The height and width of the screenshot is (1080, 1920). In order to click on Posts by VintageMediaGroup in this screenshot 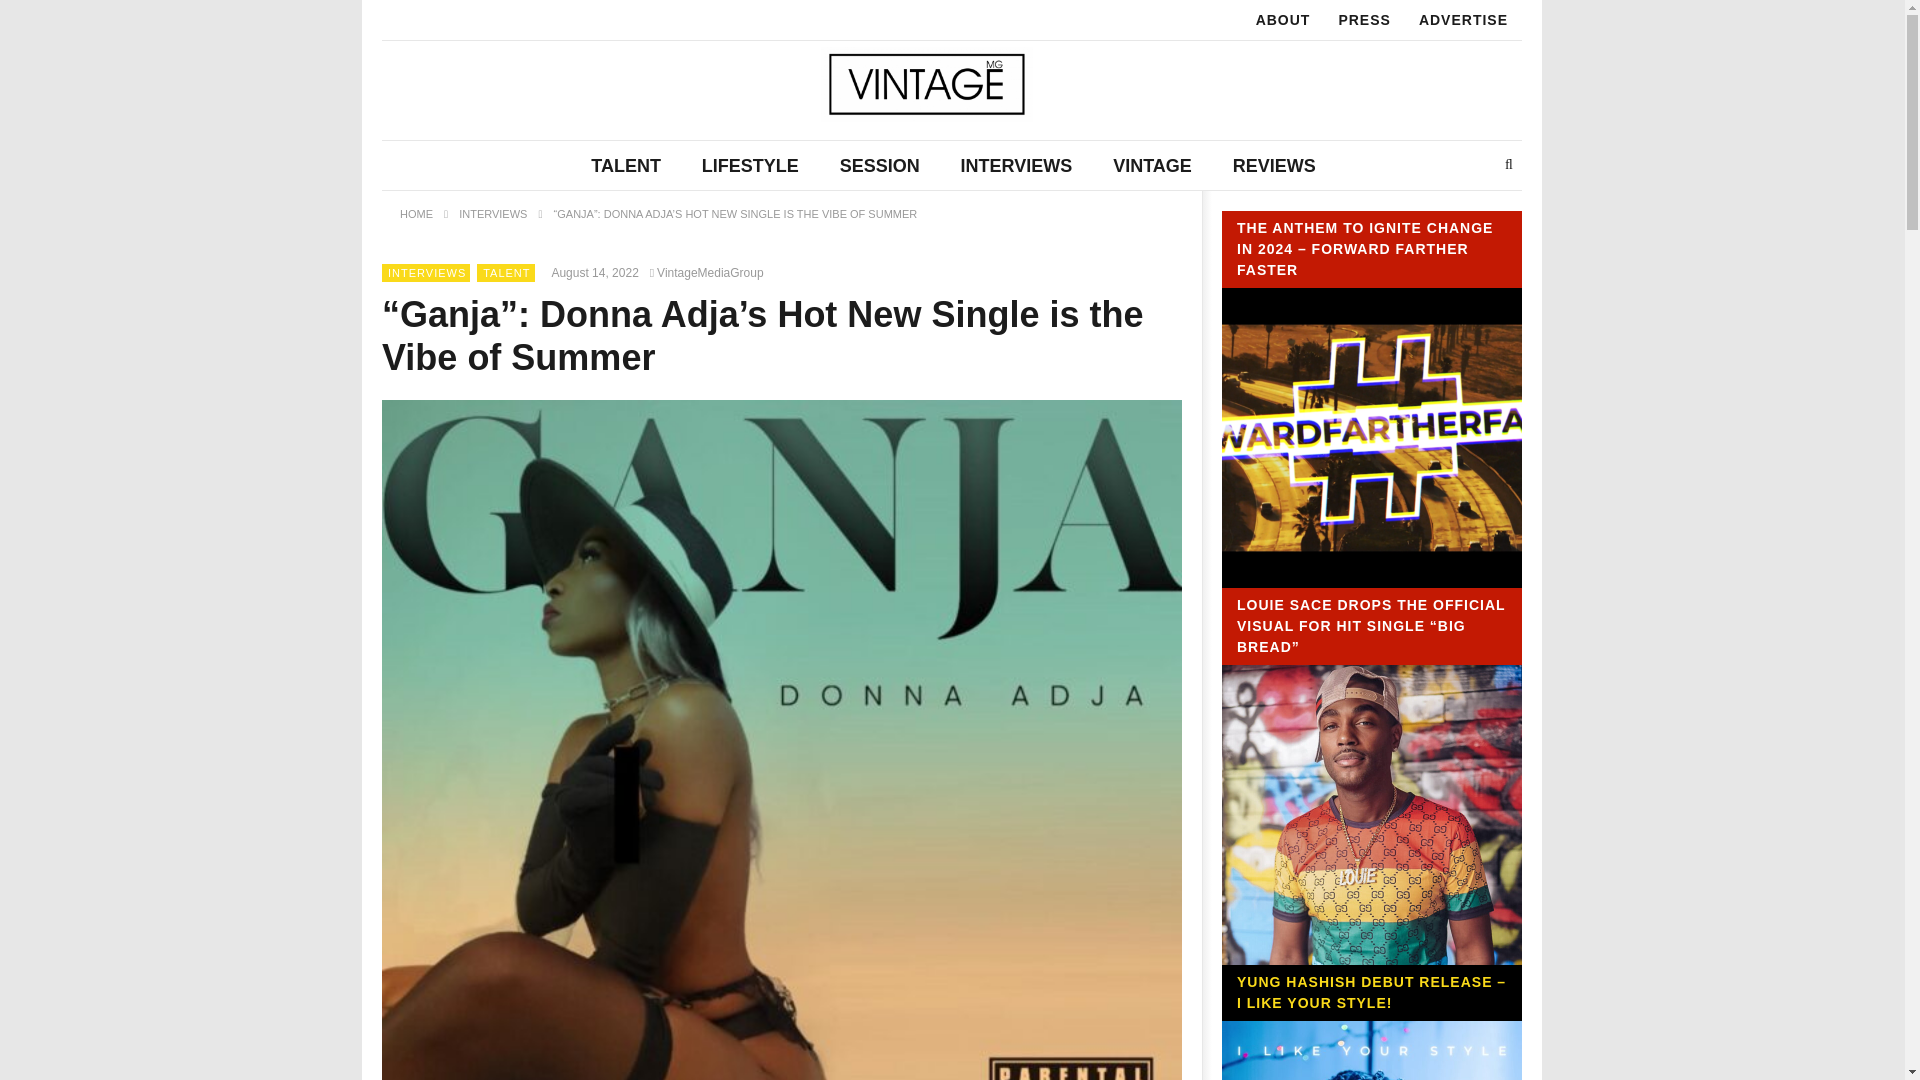, I will do `click(710, 272)`.